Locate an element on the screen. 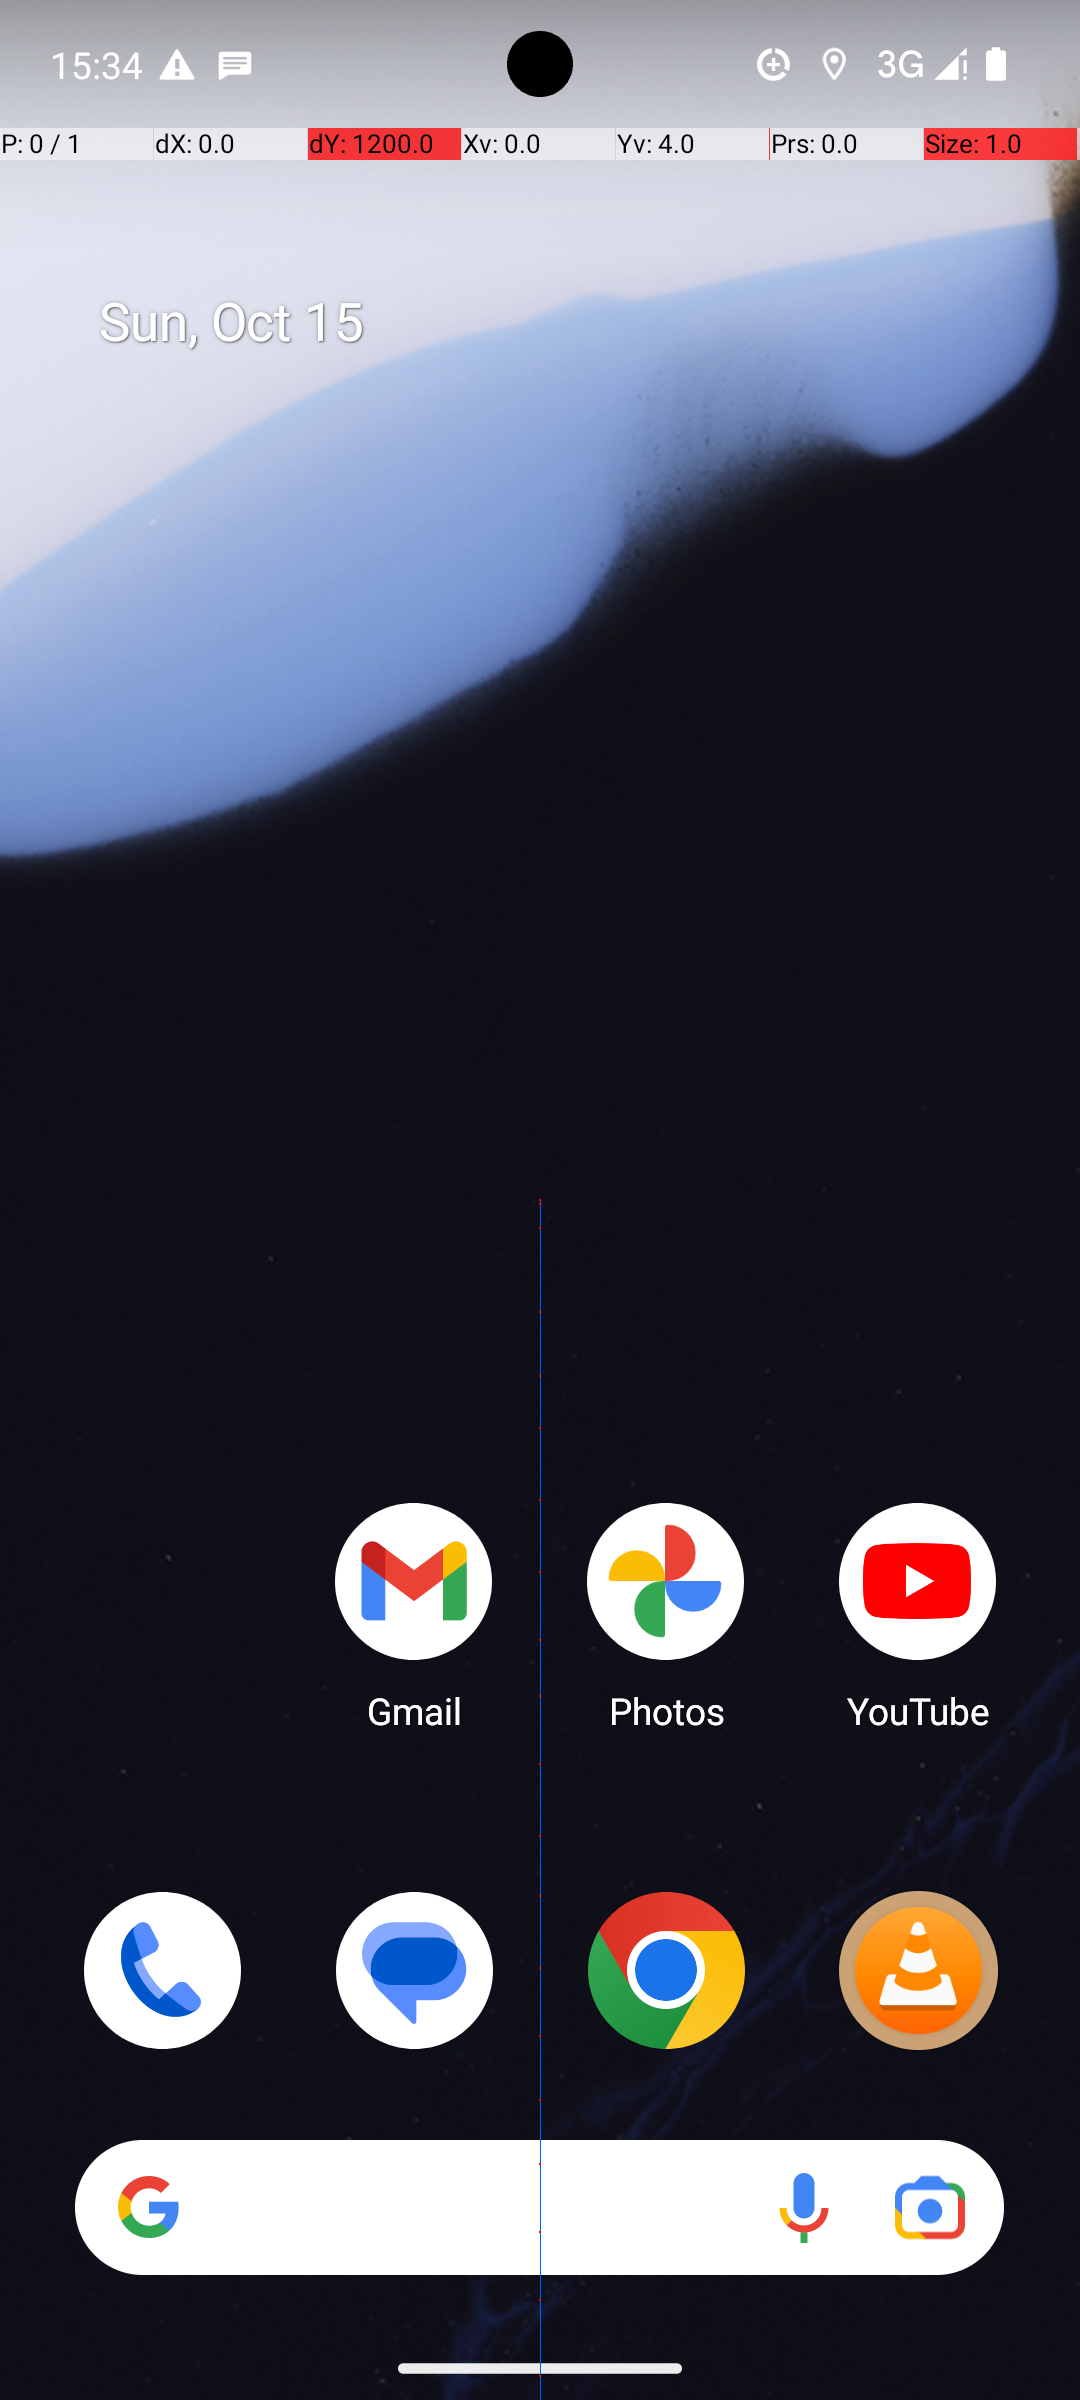 The width and height of the screenshot is (1080, 2400). Google Lens is located at coordinates (930, 2208).